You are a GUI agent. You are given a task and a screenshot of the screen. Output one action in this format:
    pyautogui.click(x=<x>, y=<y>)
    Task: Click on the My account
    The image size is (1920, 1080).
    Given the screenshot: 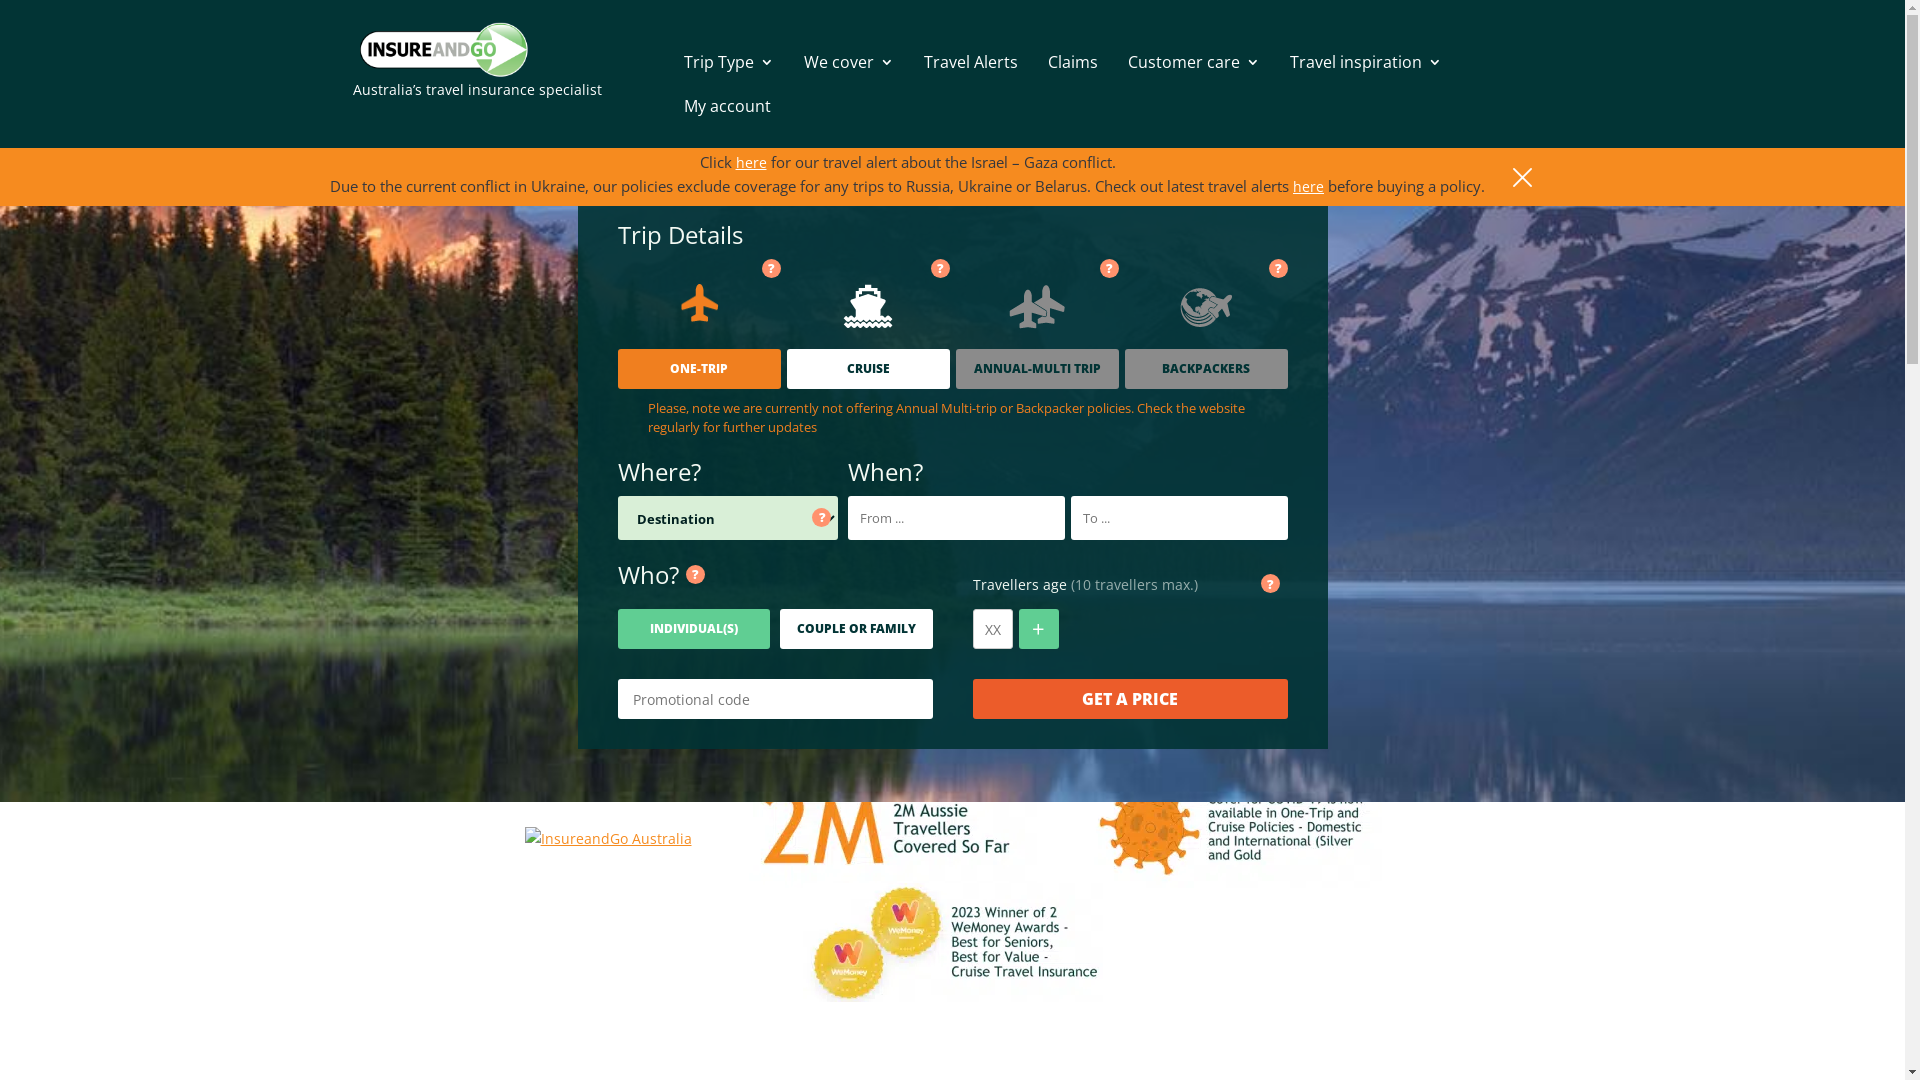 What is the action you would take?
    pyautogui.click(x=728, y=106)
    